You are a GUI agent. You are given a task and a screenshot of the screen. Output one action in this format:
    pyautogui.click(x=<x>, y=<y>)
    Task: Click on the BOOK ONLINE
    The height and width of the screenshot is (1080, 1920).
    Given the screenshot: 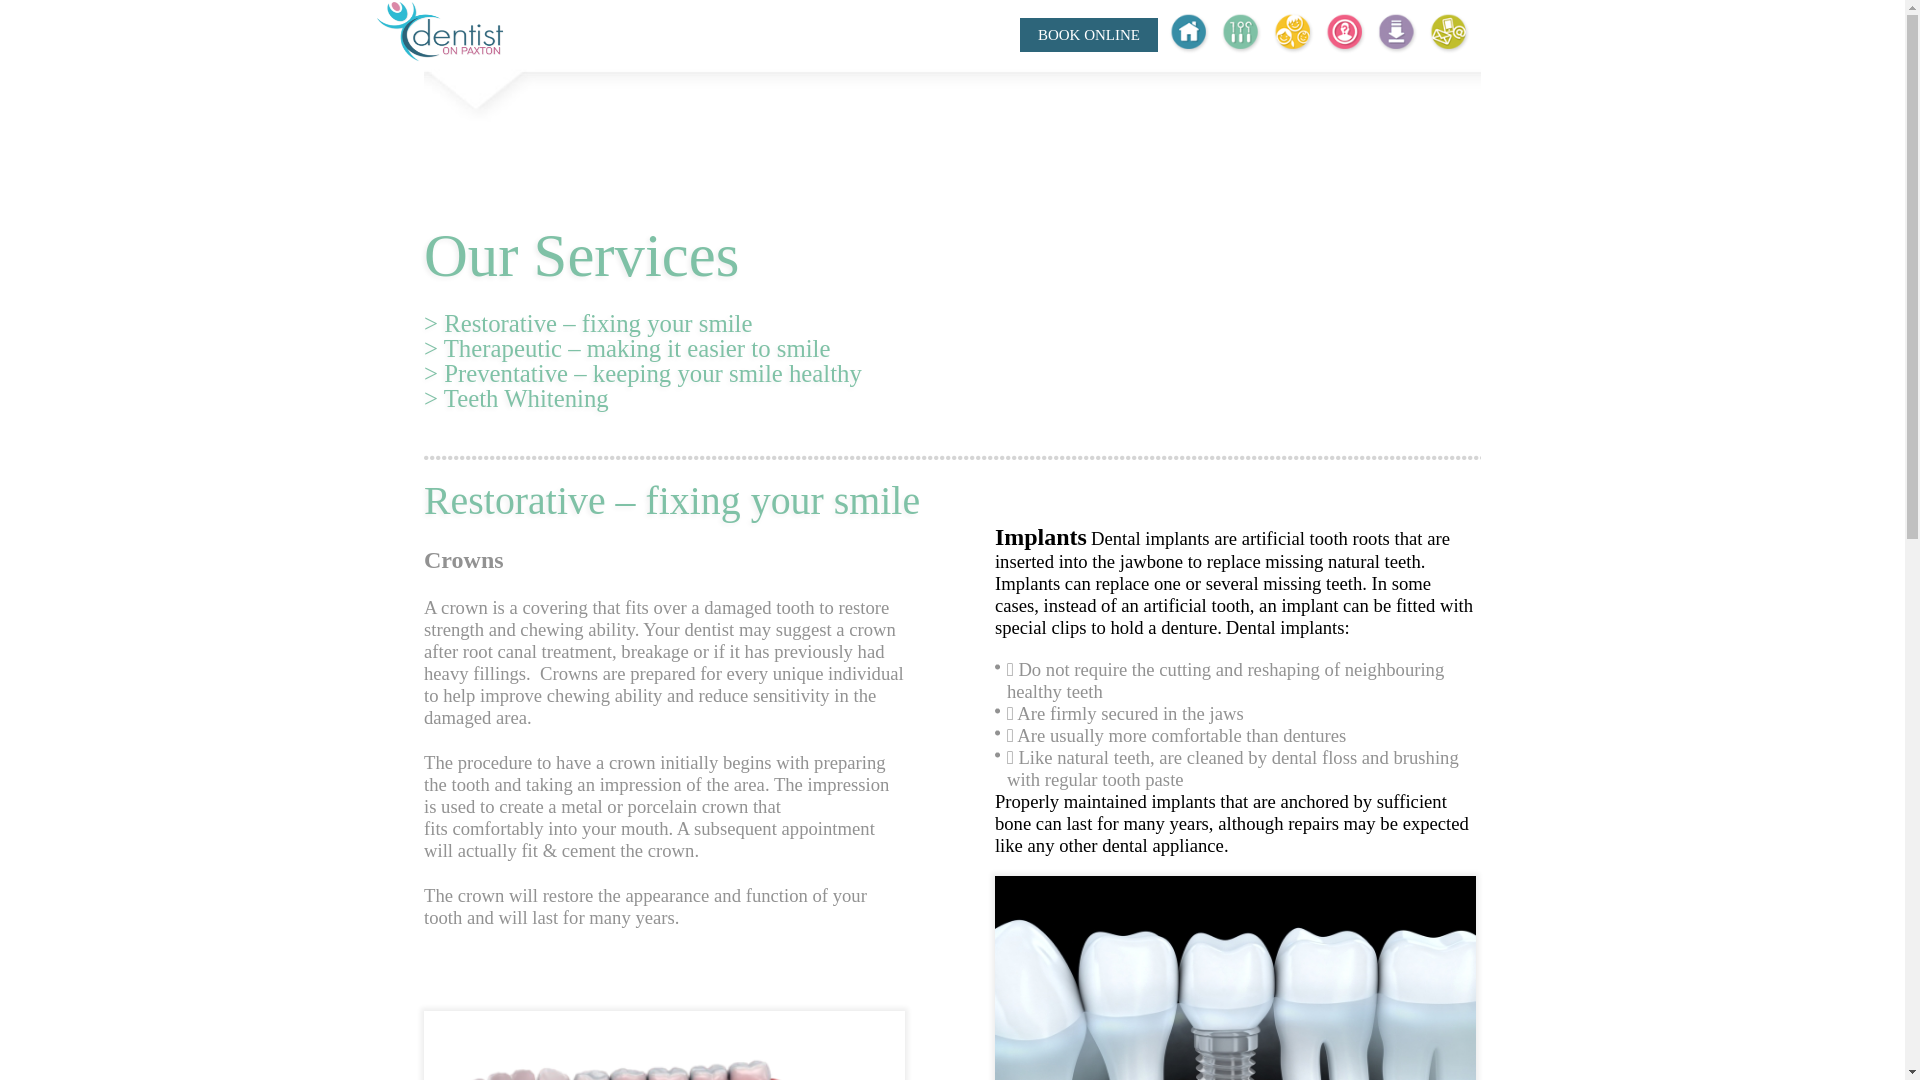 What is the action you would take?
    pyautogui.click(x=1100, y=32)
    